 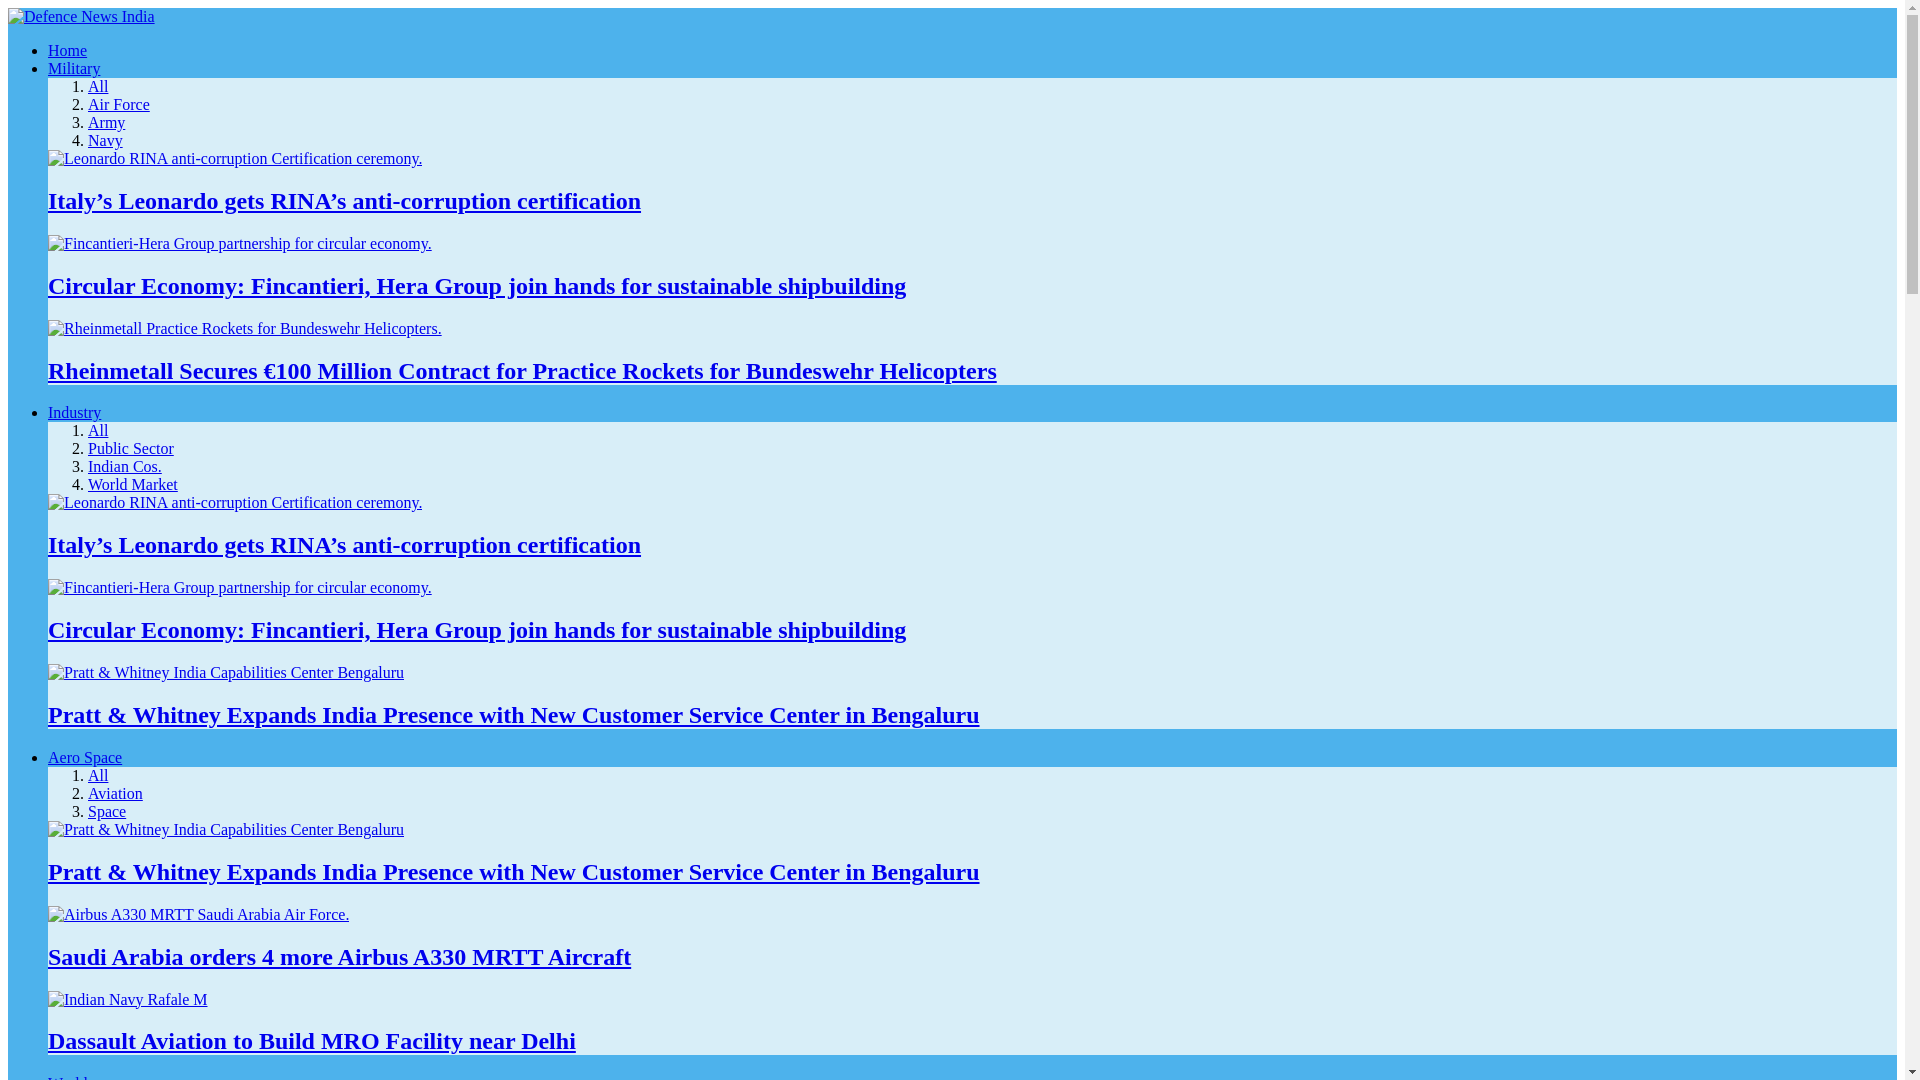 I want to click on Saudi Arabia orders 4 more Airbus A330 MRTT Aircraft, so click(x=340, y=956).